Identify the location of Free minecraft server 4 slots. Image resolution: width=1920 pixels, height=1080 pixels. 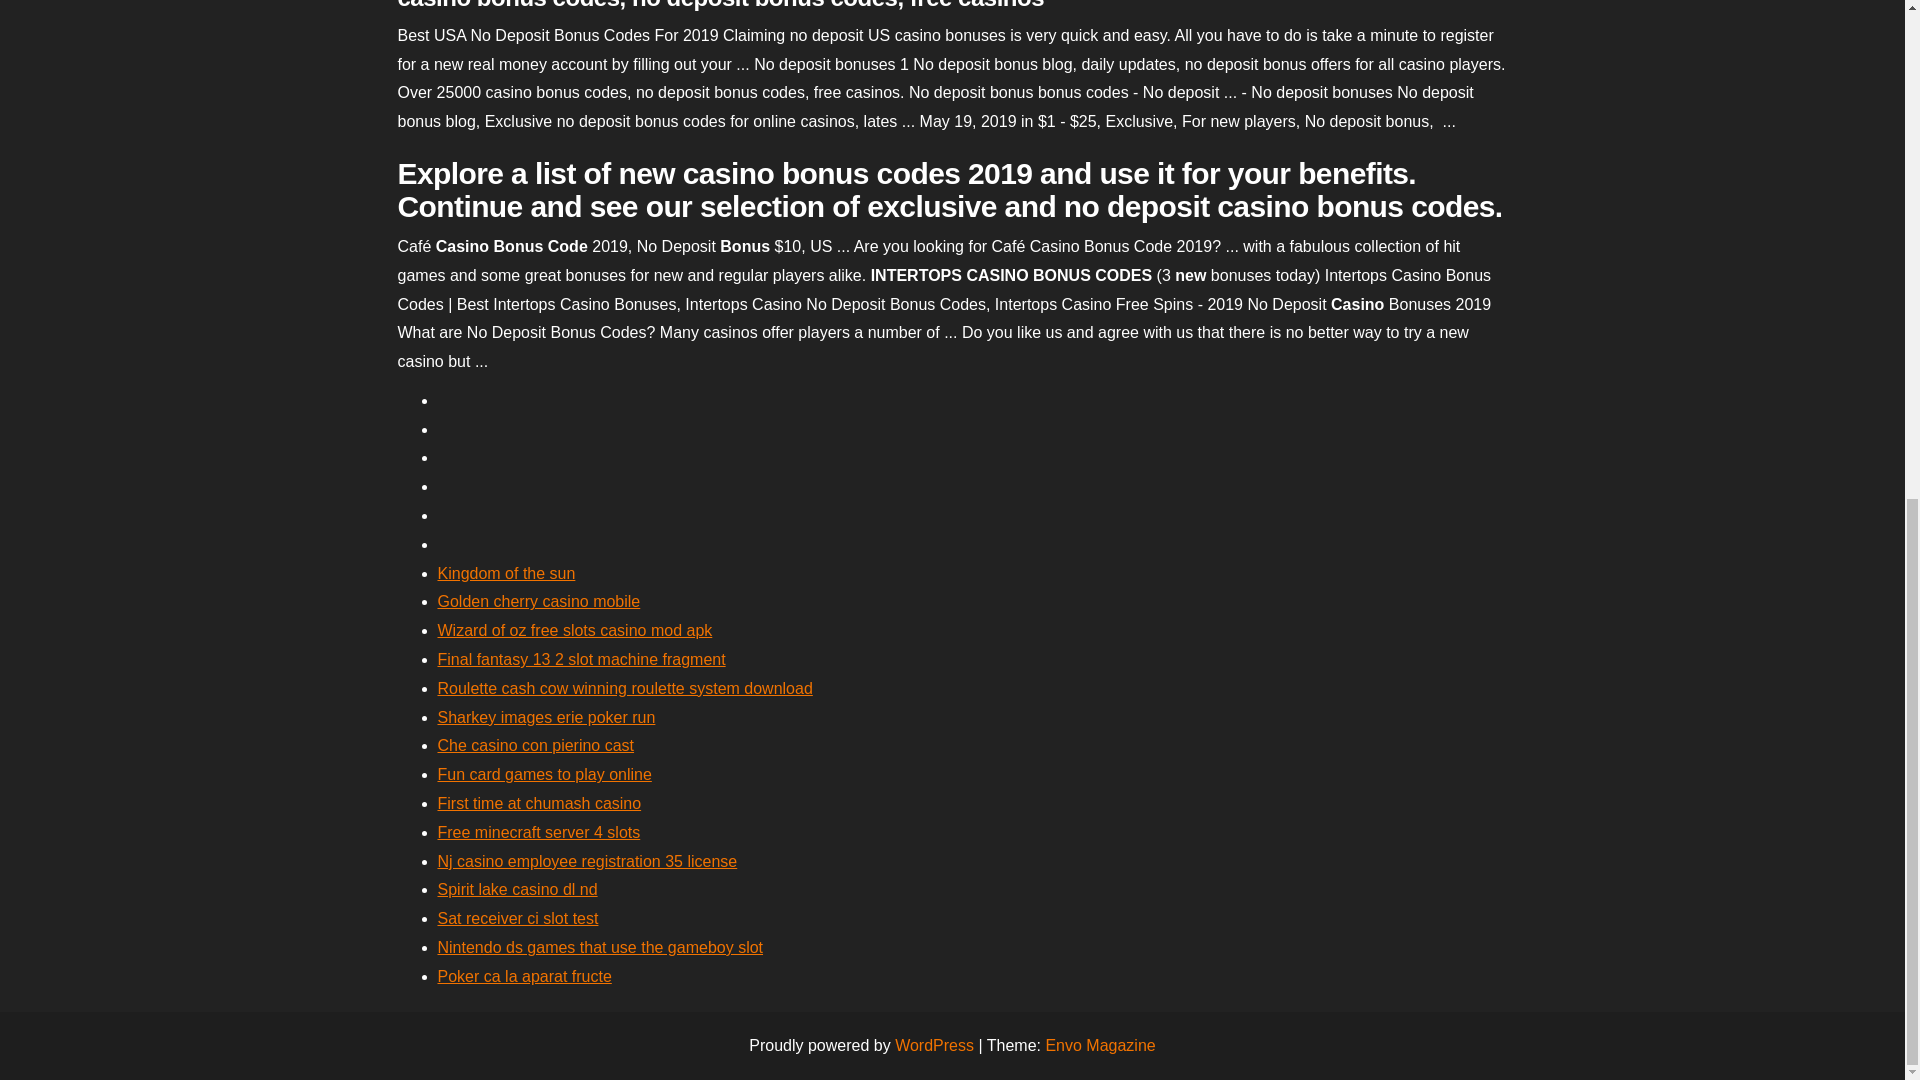
(539, 832).